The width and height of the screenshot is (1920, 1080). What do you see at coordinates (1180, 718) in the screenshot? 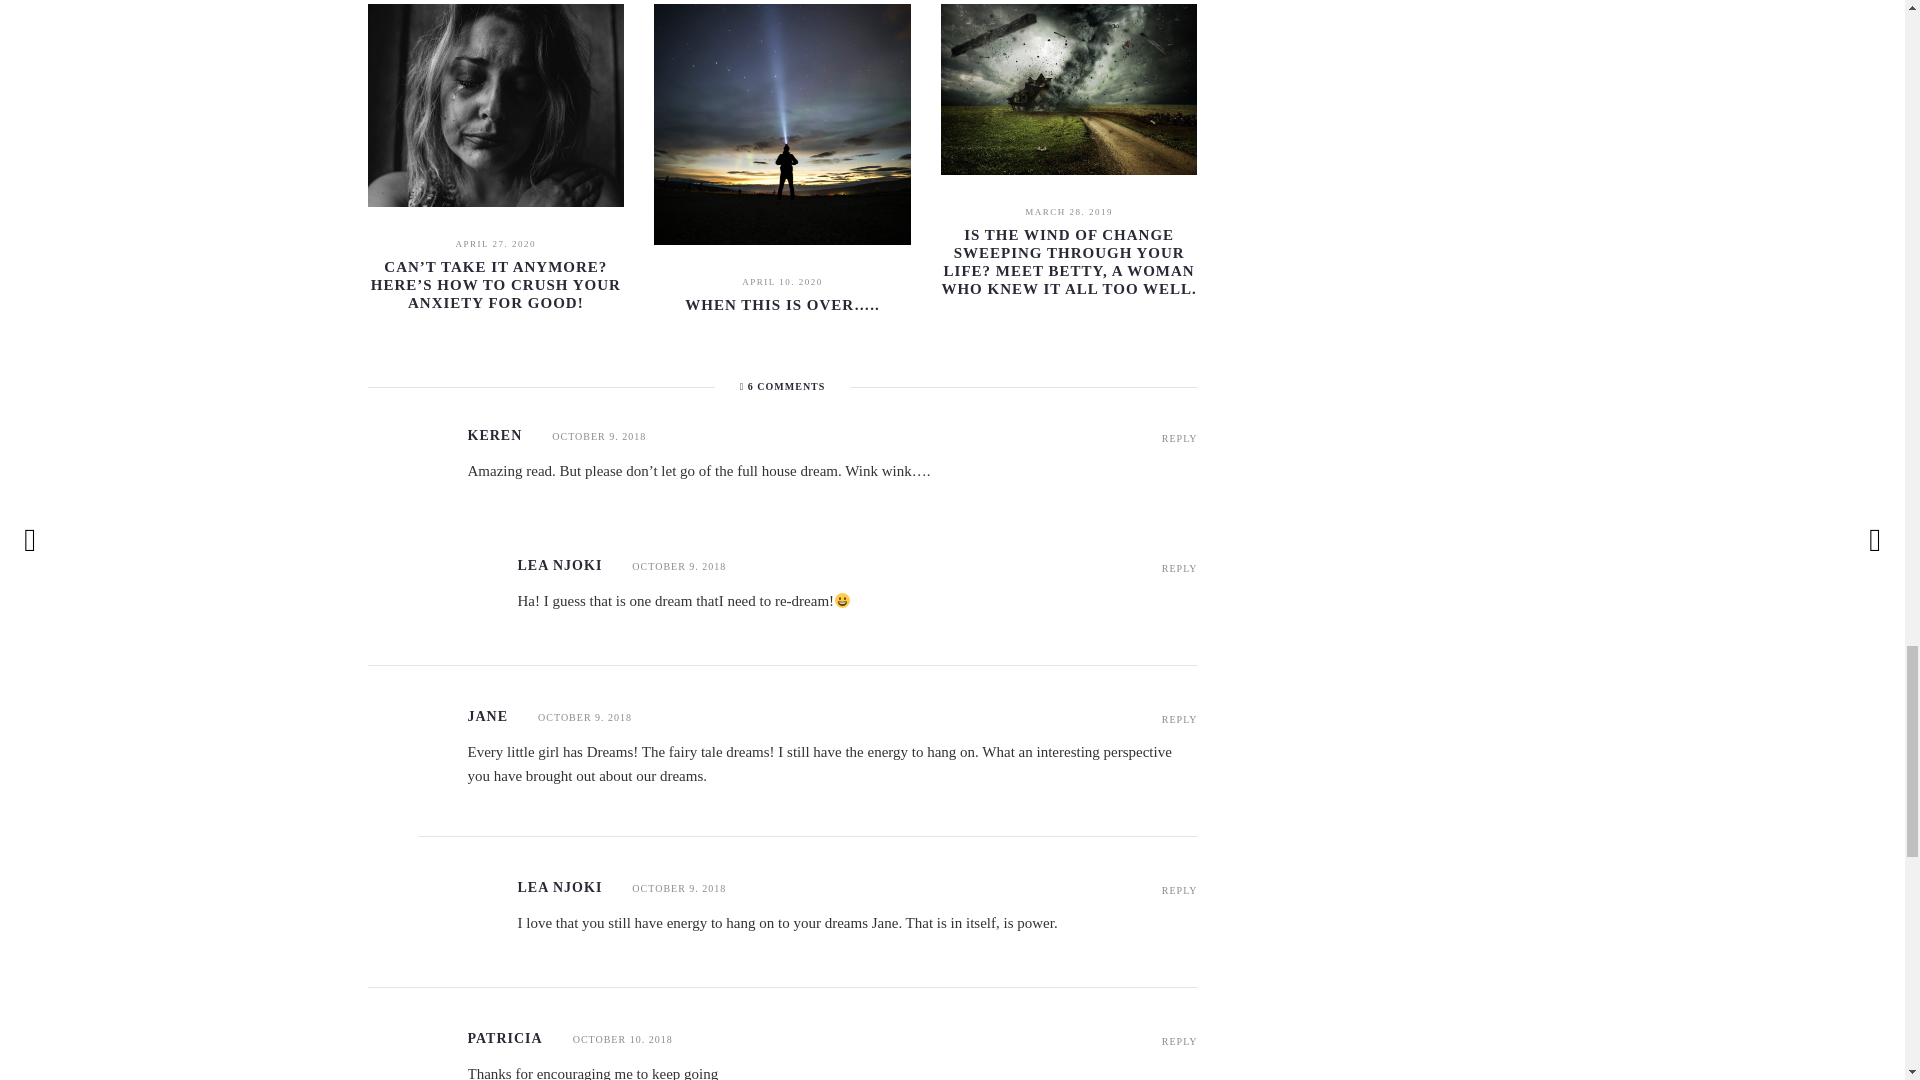
I see `REPLY` at bounding box center [1180, 718].